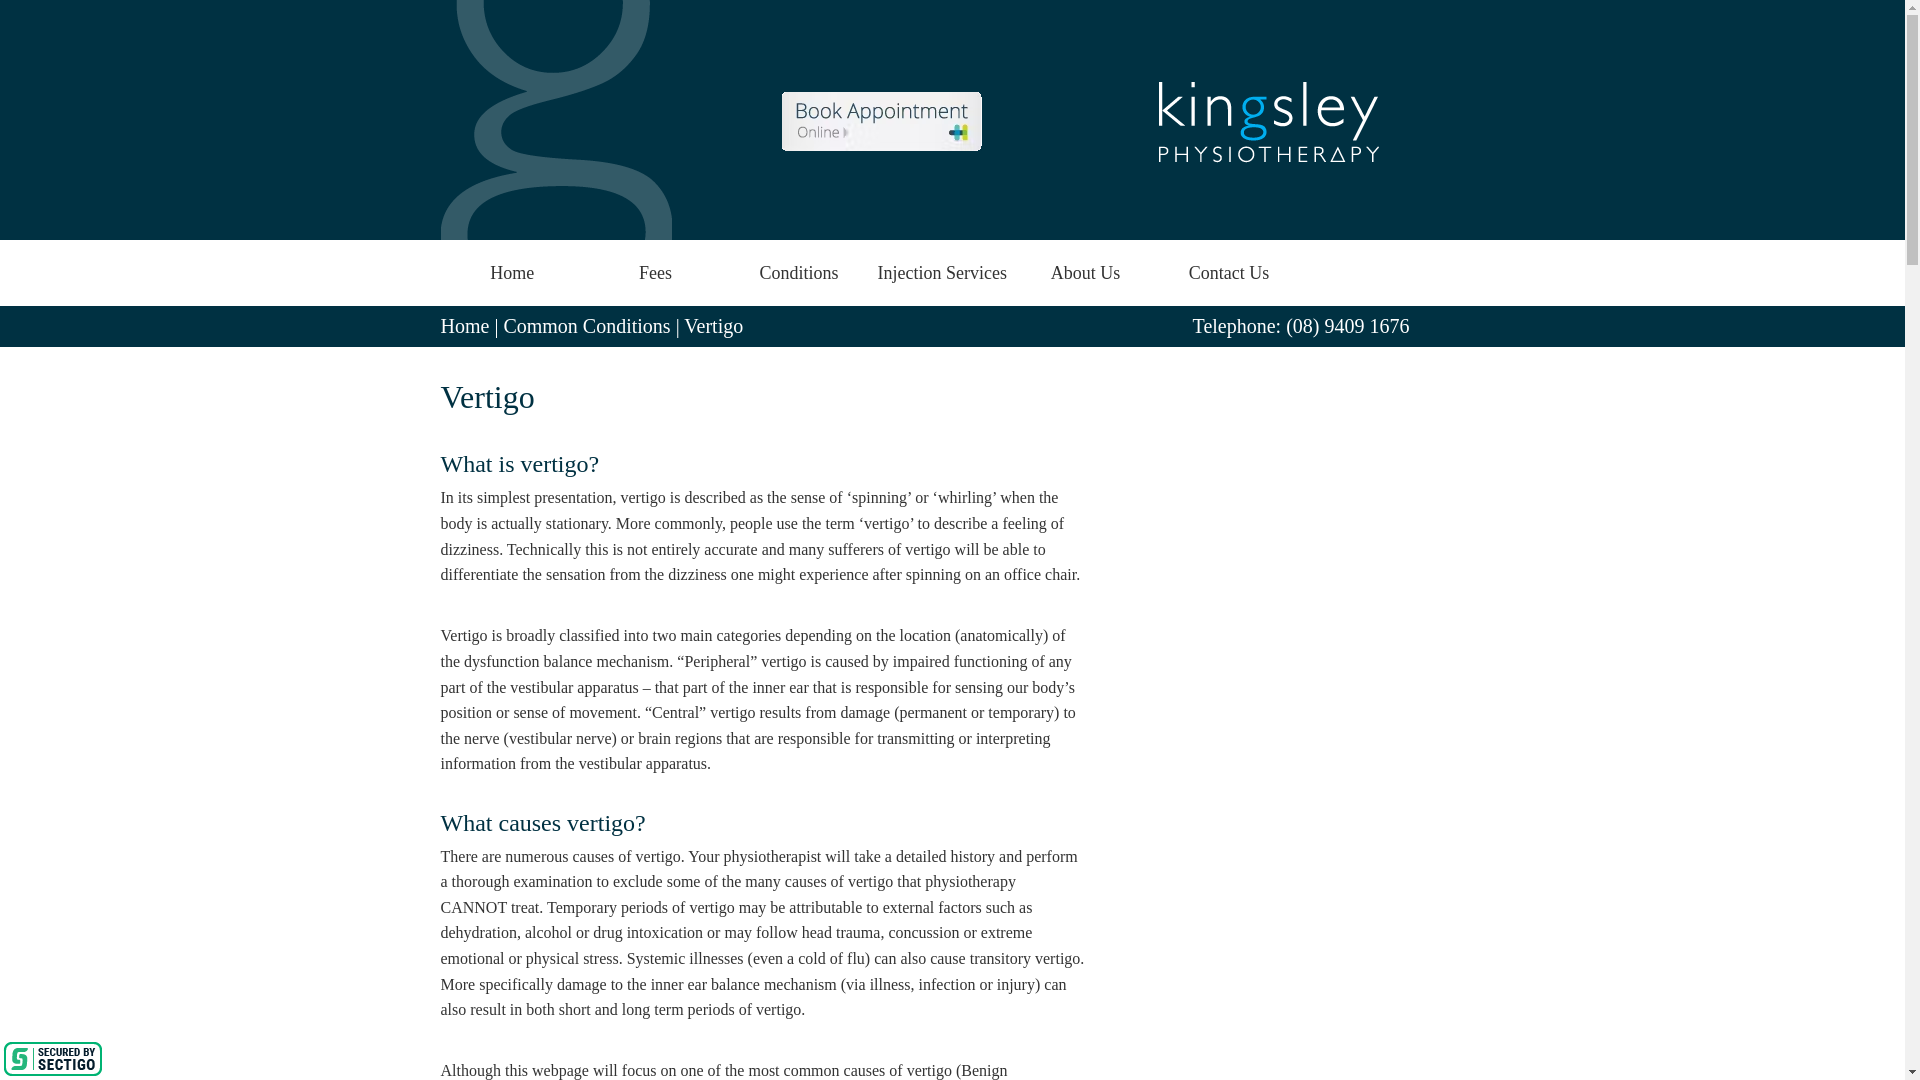 The height and width of the screenshot is (1080, 1920). What do you see at coordinates (942, 272) in the screenshot?
I see `Injection Services` at bounding box center [942, 272].